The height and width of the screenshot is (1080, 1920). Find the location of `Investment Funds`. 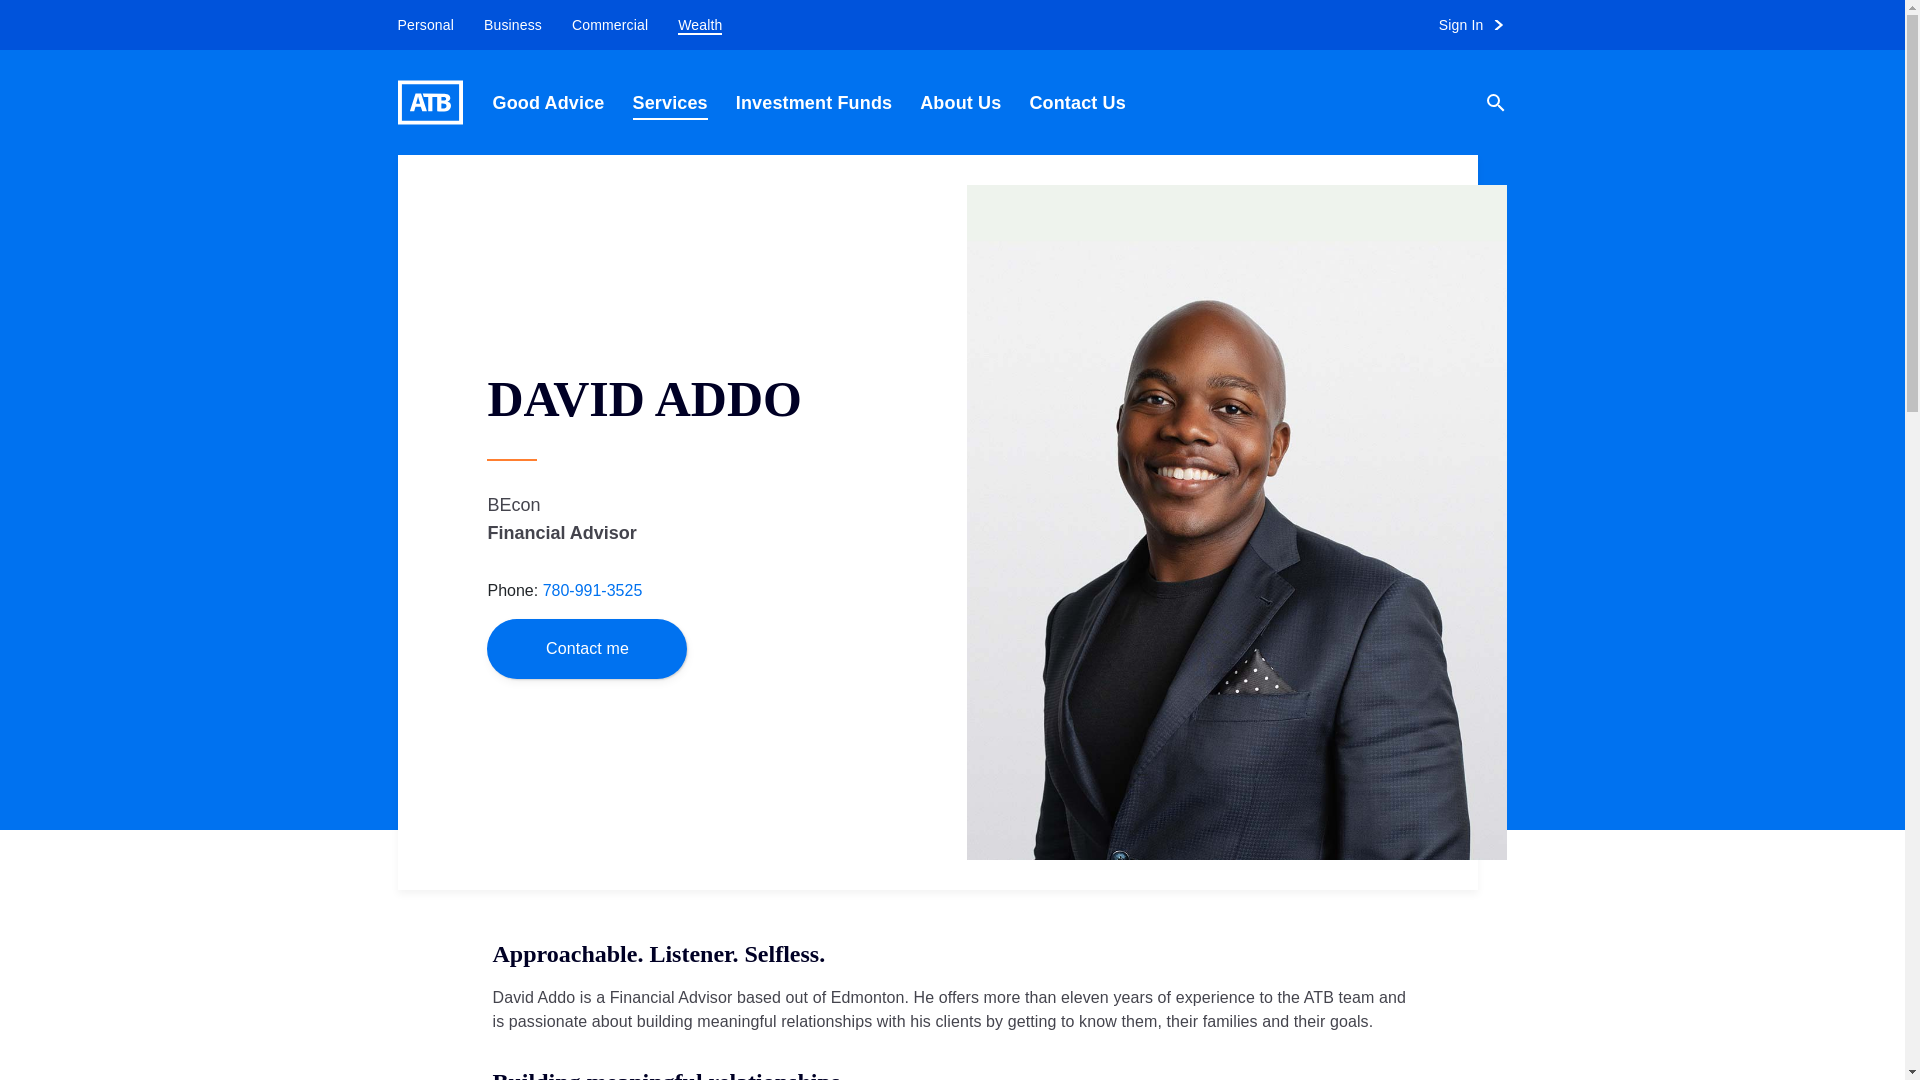

Investment Funds is located at coordinates (814, 102).